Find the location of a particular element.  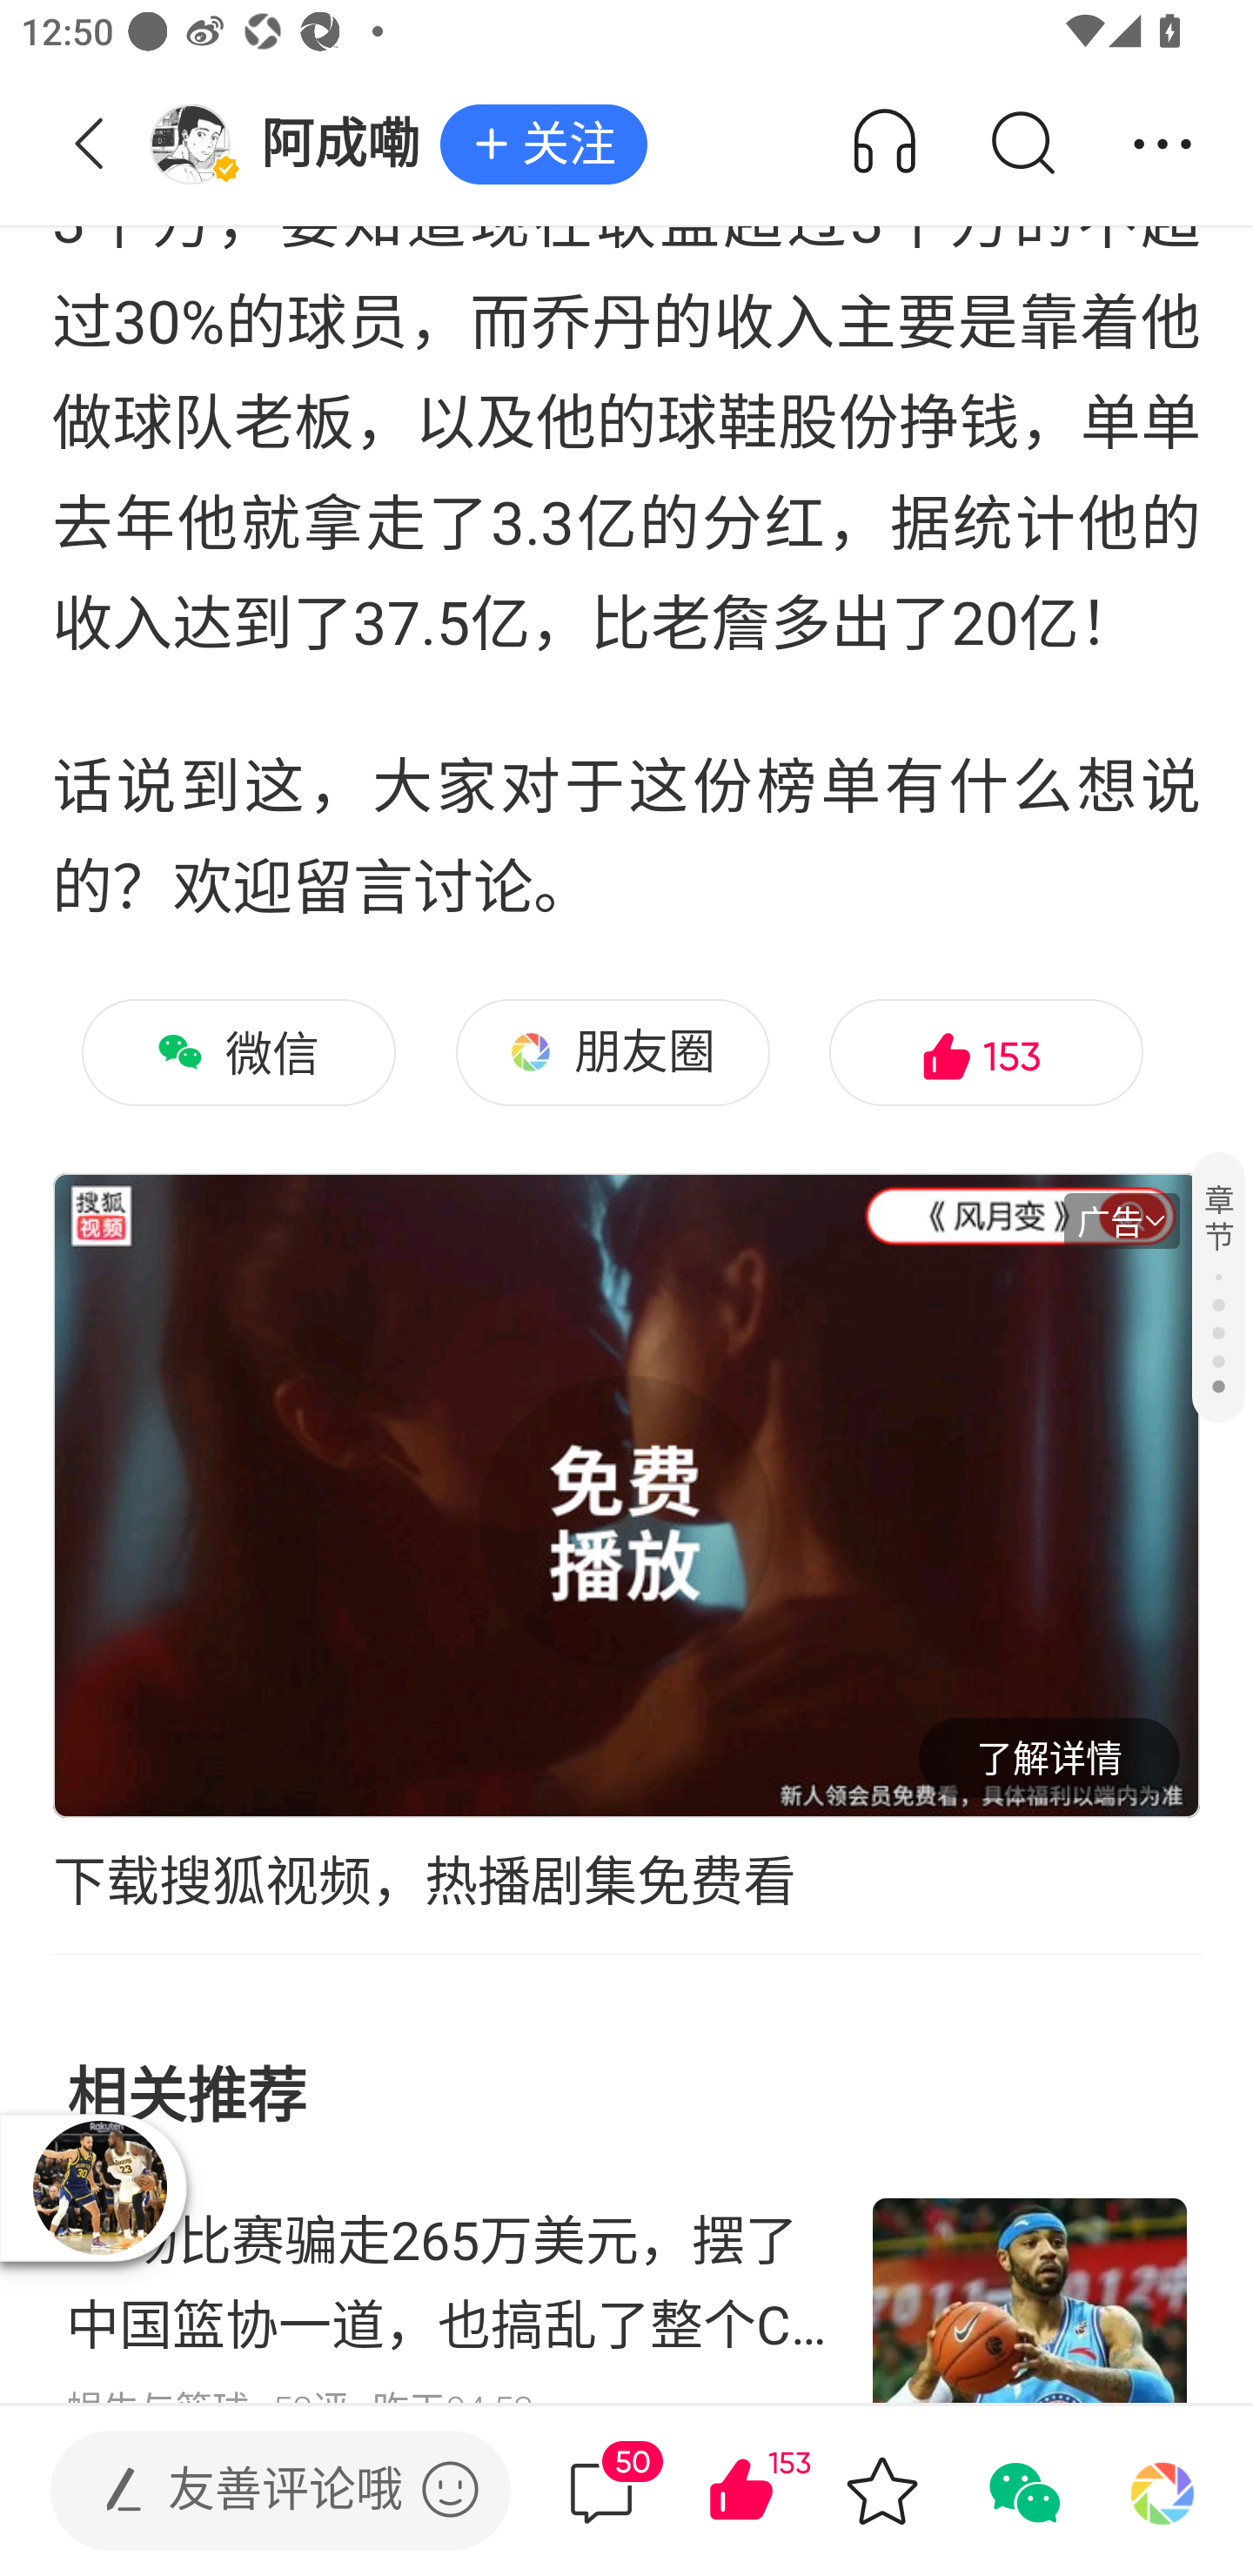

已赞 is located at coordinates (783, 2491).